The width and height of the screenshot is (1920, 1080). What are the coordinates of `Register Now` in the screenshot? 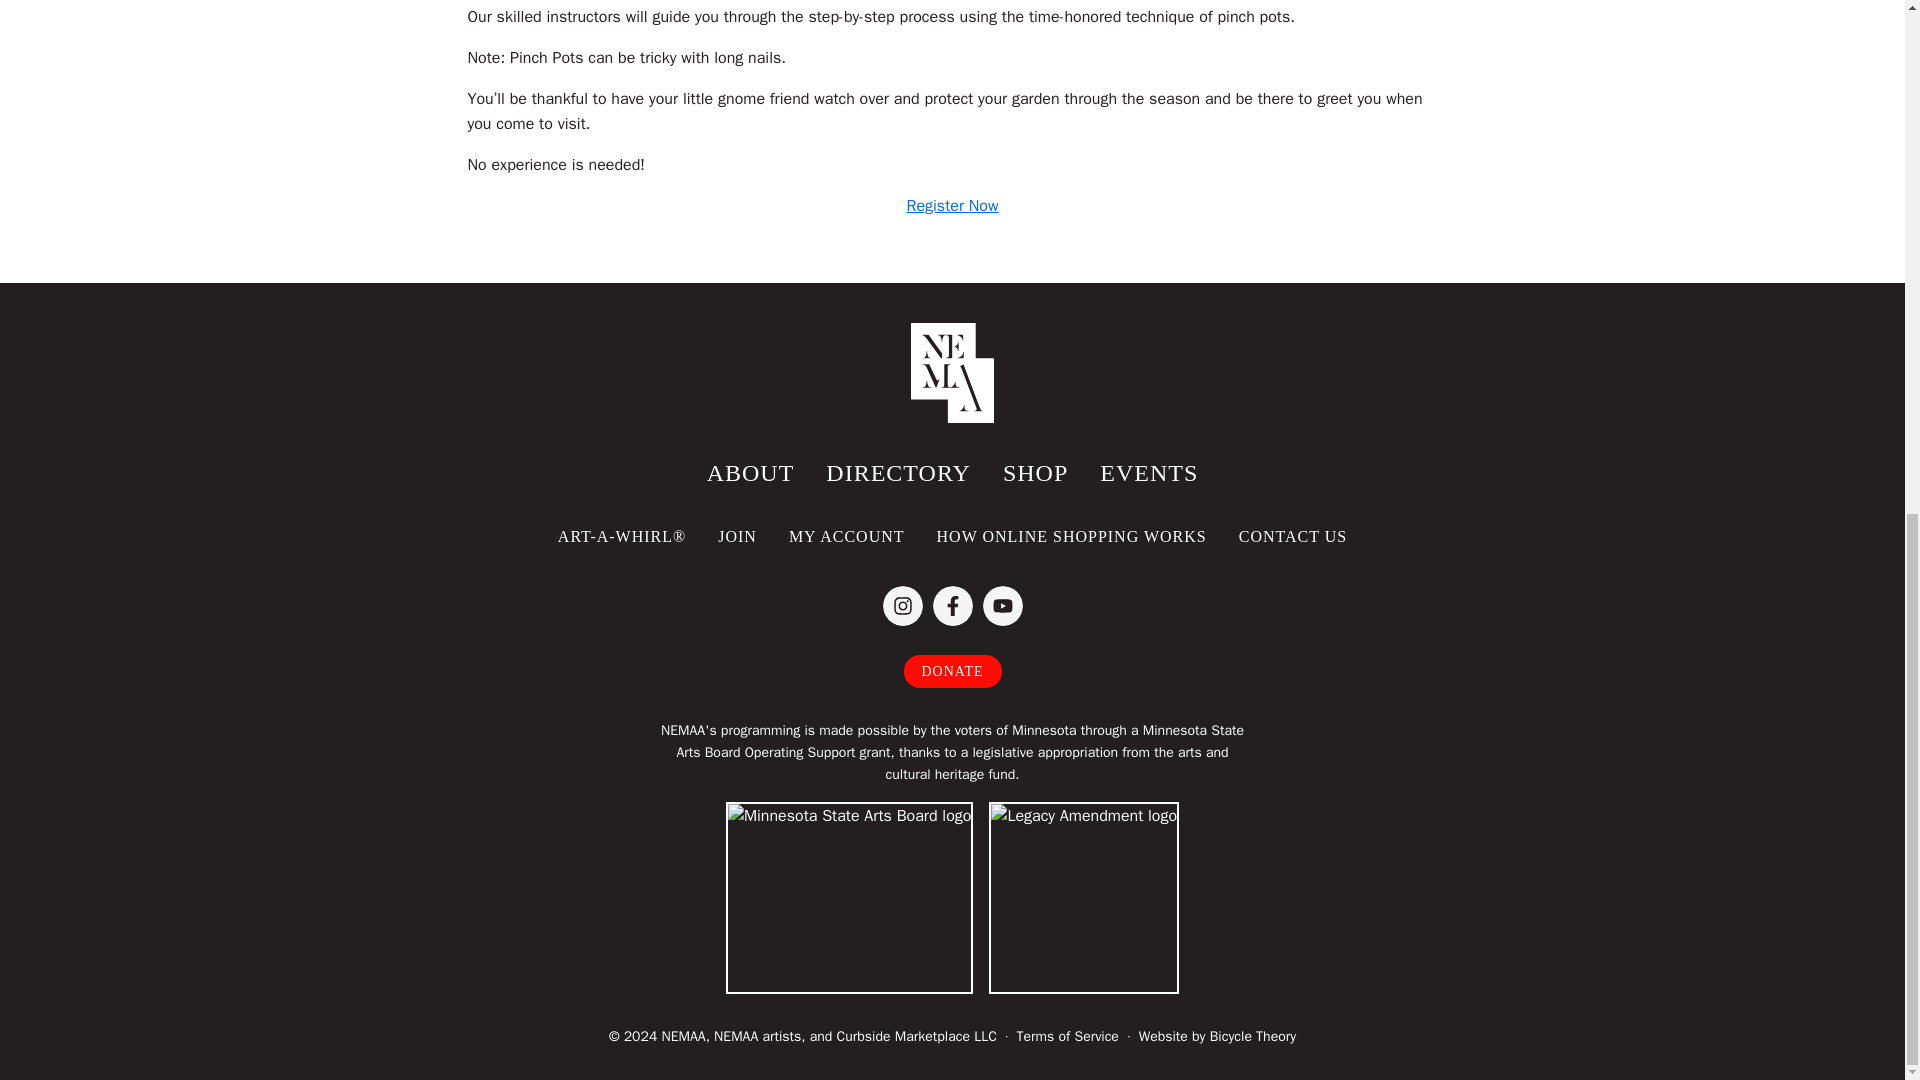 It's located at (952, 206).